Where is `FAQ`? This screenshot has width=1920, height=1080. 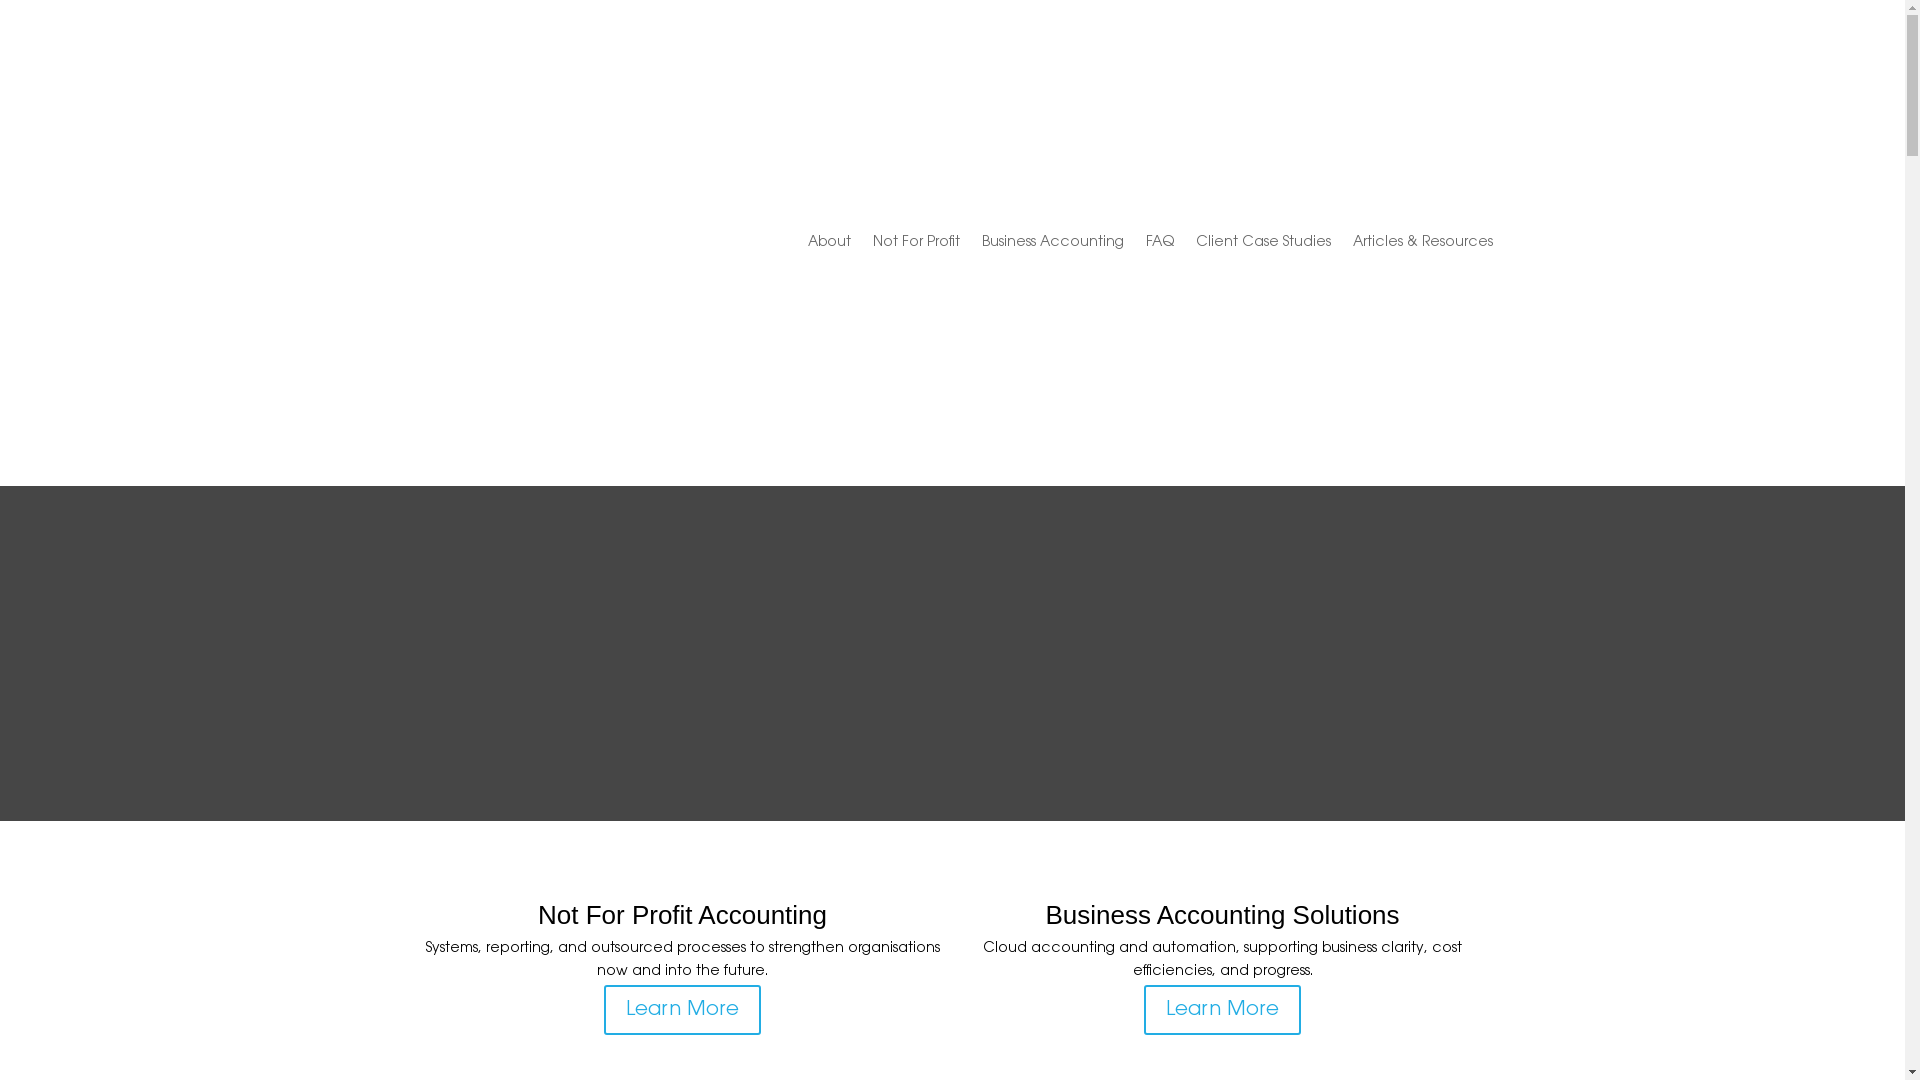 FAQ is located at coordinates (1160, 243).